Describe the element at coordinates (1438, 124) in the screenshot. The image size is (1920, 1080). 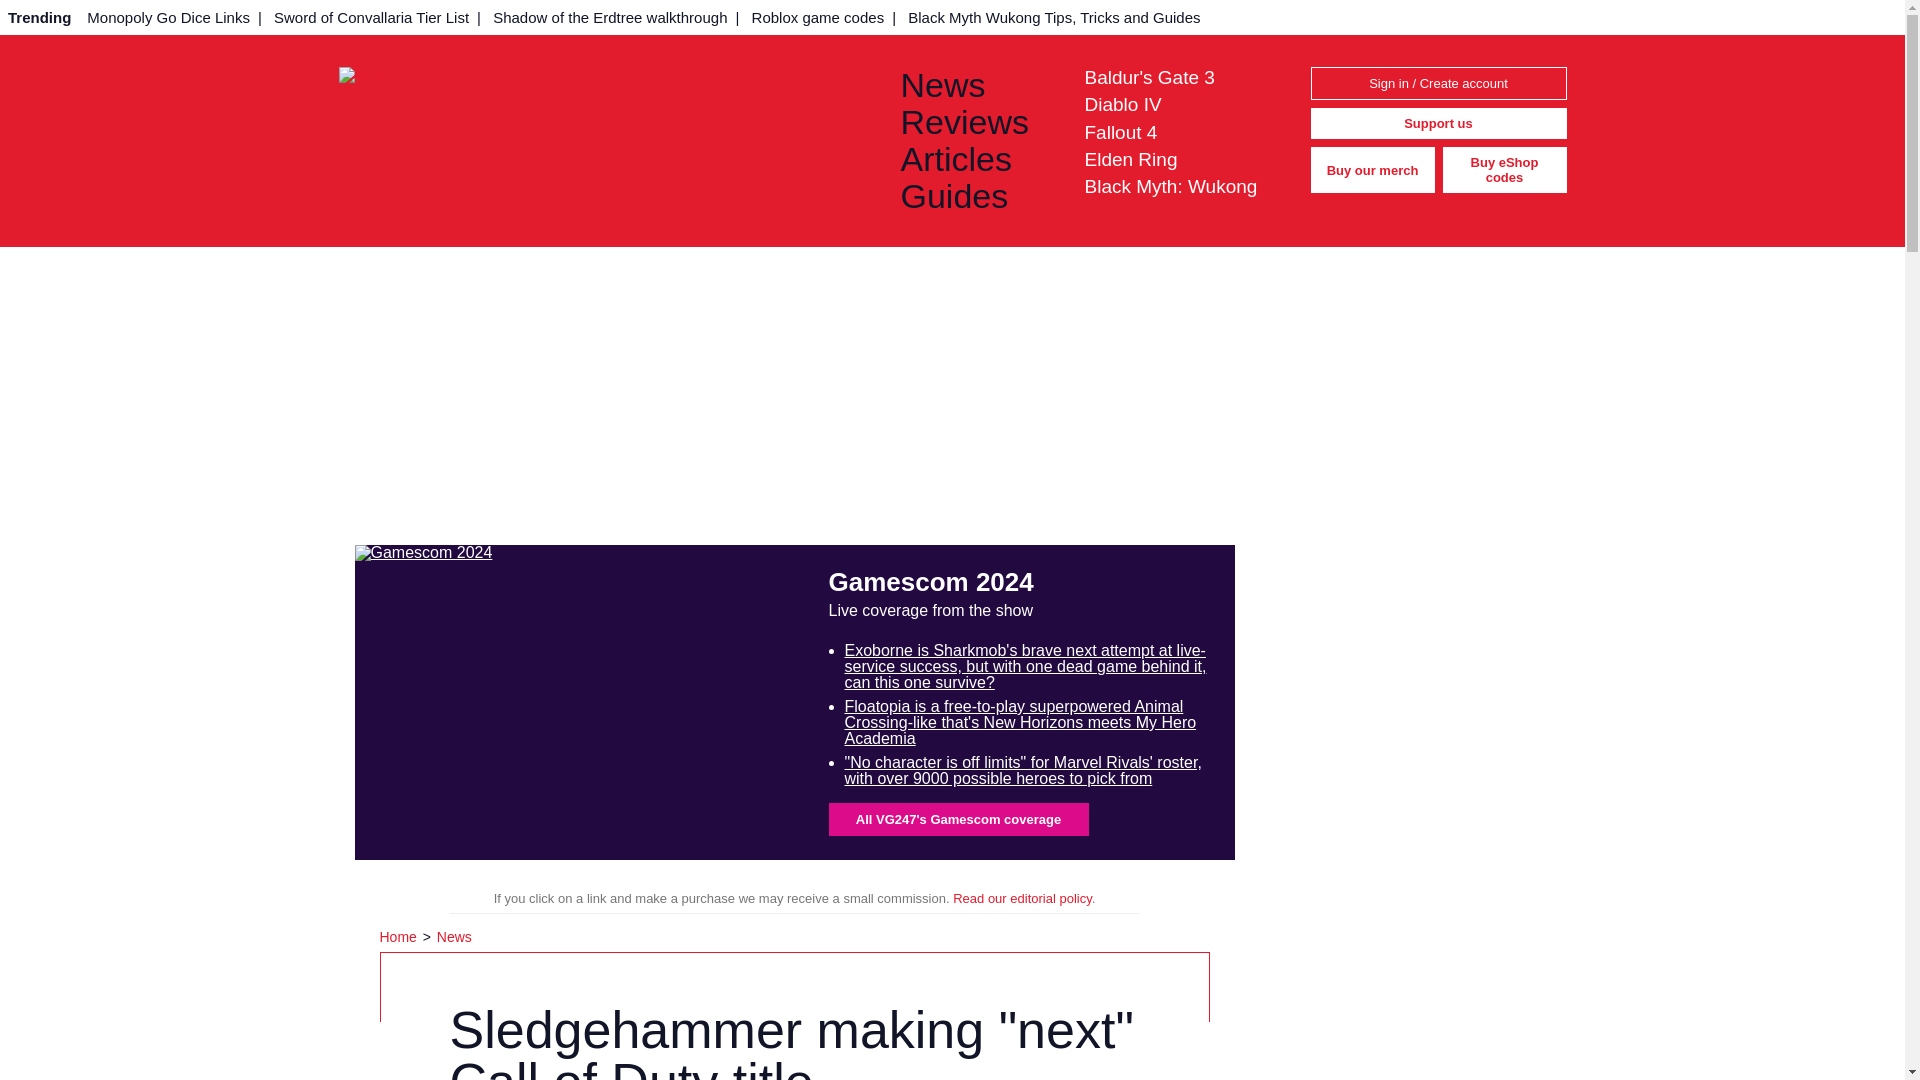
I see `Support us` at that location.